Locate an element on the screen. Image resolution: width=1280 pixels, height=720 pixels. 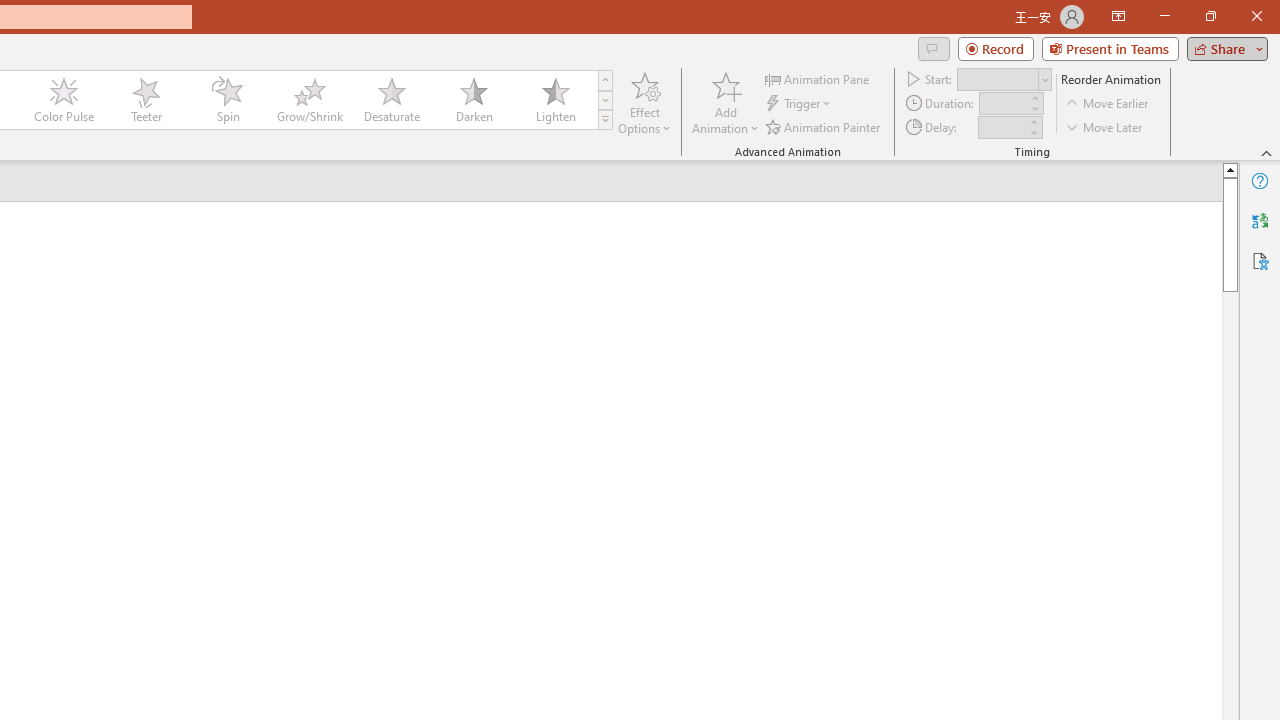
Spin is located at coordinates (227, 100).